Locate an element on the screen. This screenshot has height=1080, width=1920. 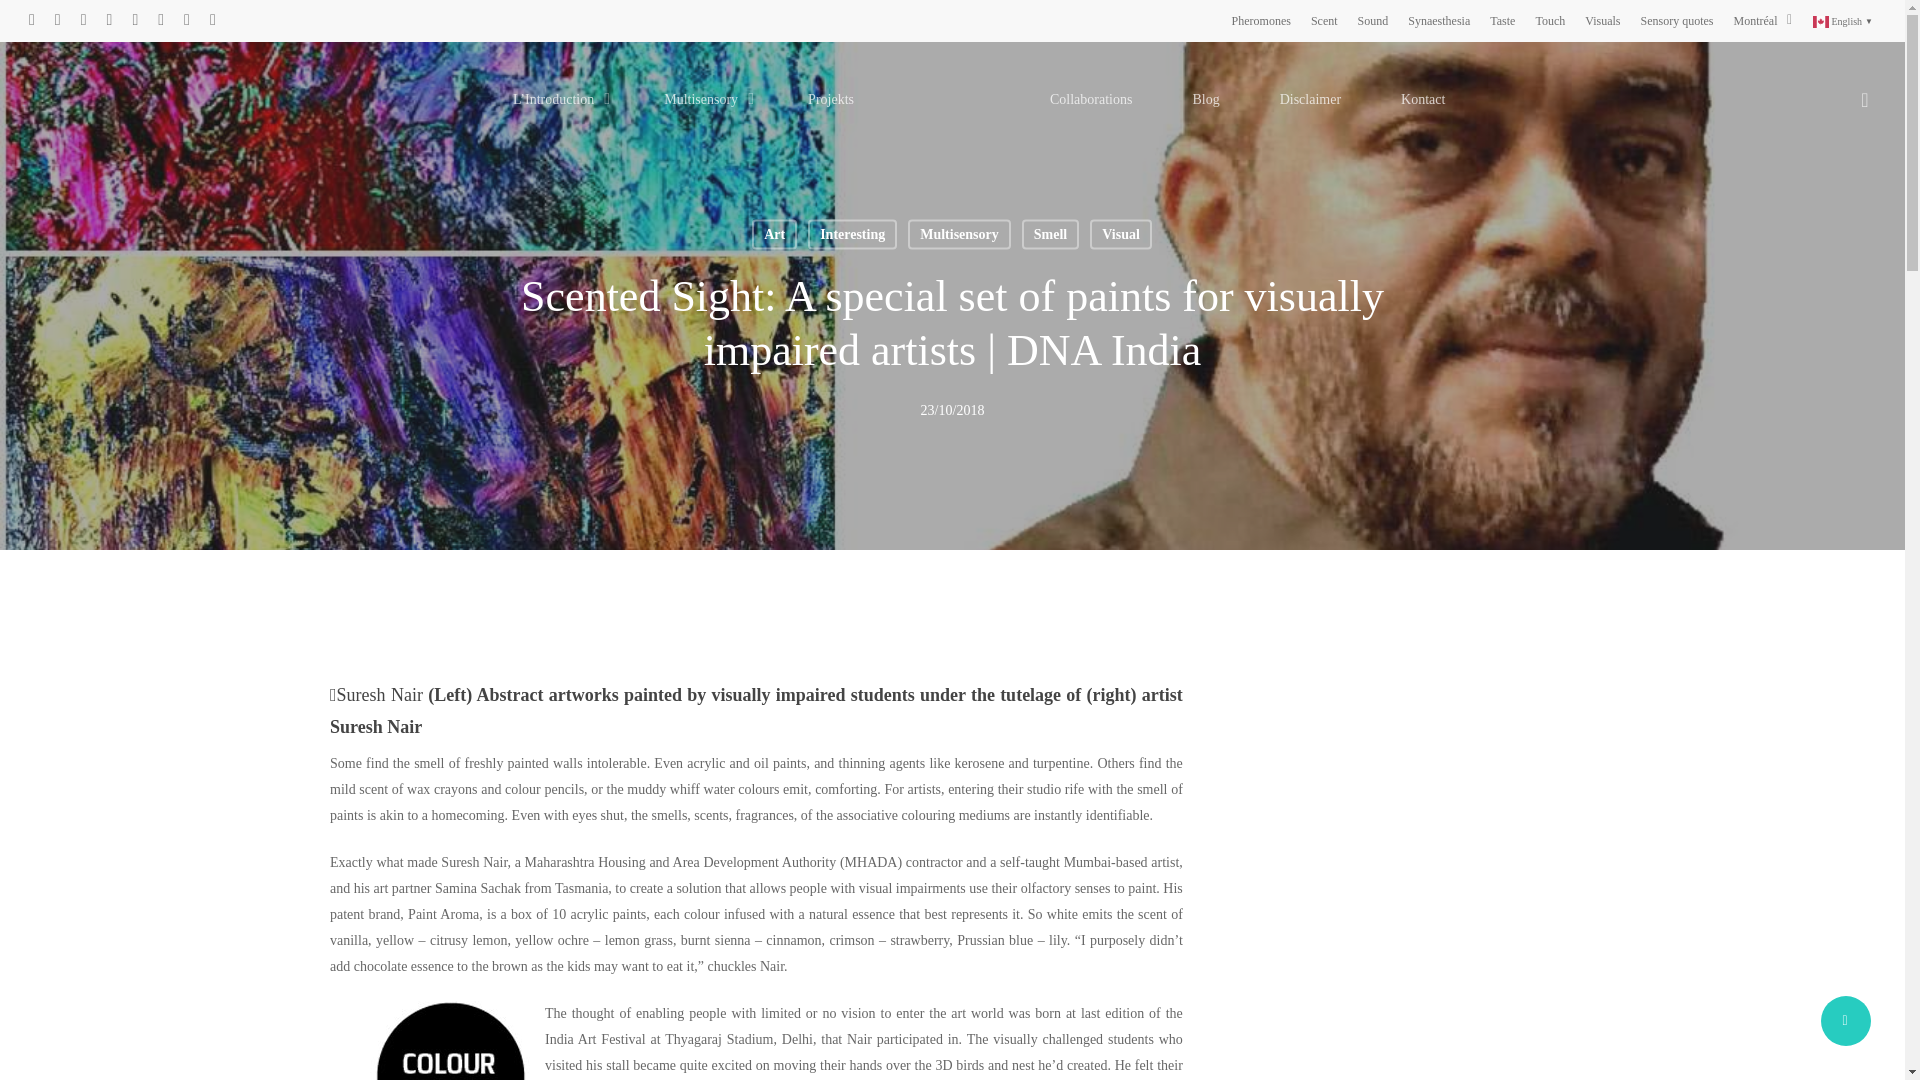
facebook is located at coordinates (58, 20).